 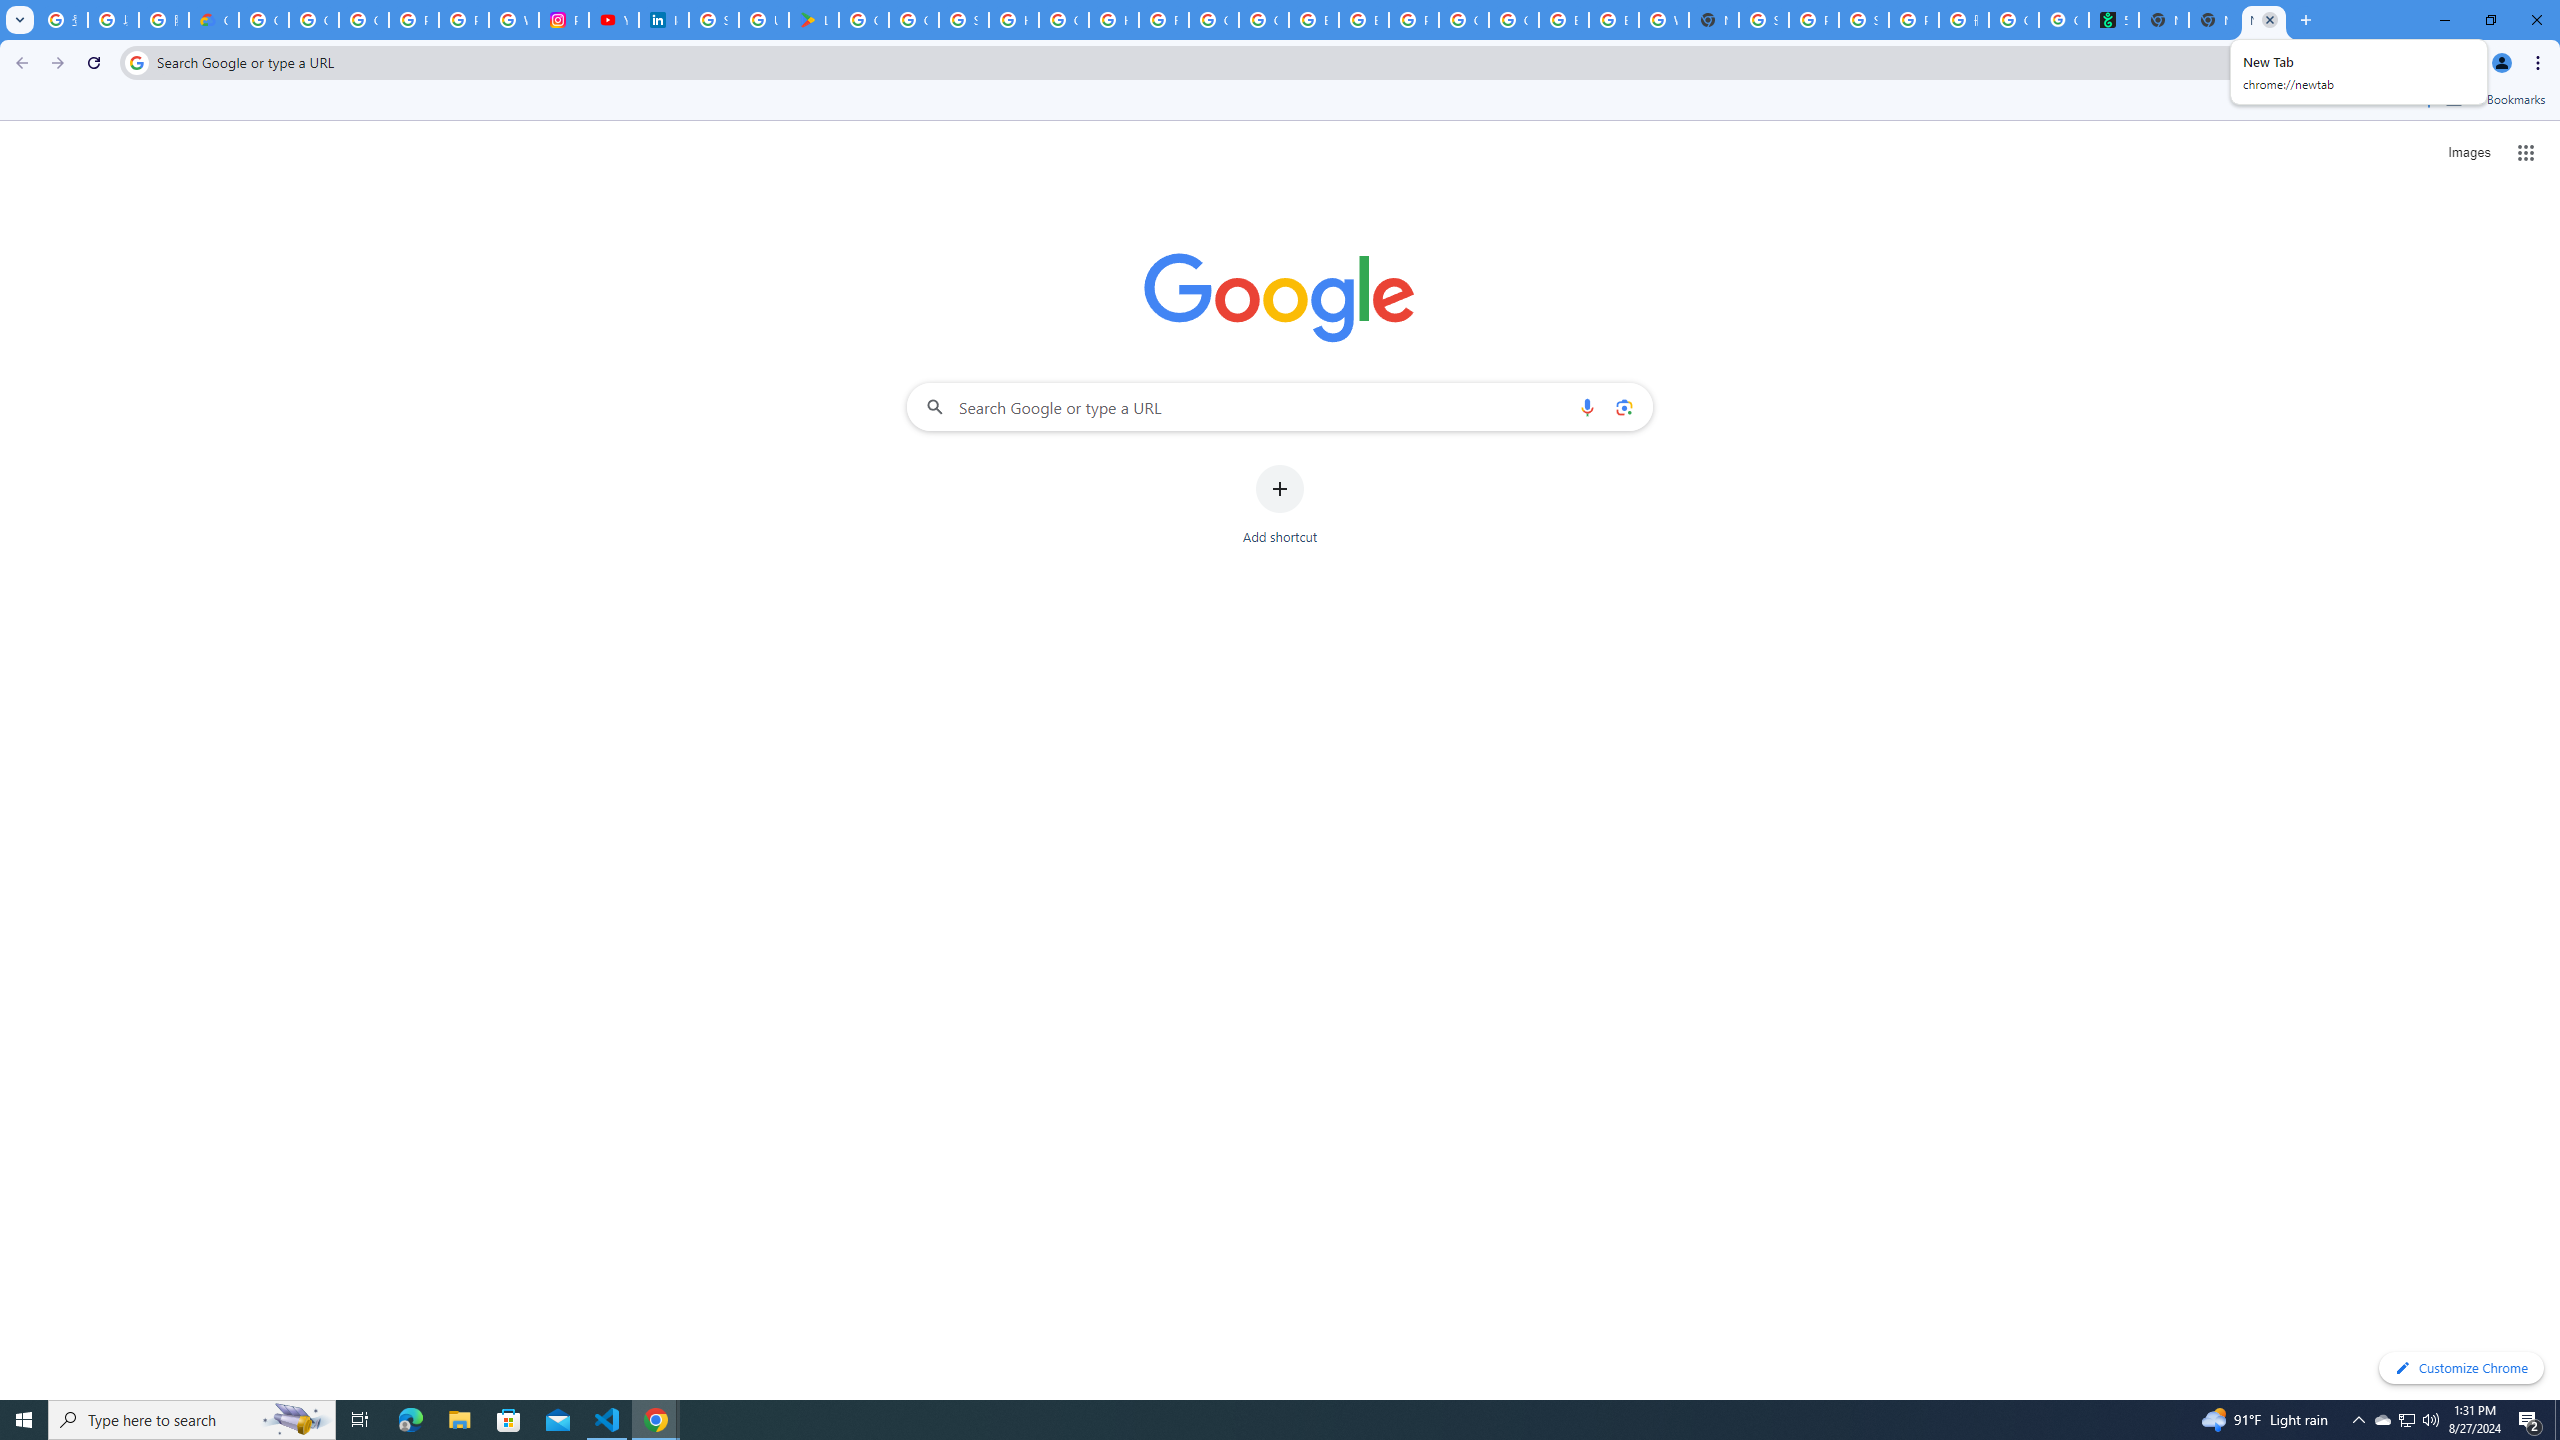 I want to click on Browse Chrome as a guest - Computer - Google Chrome Help, so click(x=1614, y=20).